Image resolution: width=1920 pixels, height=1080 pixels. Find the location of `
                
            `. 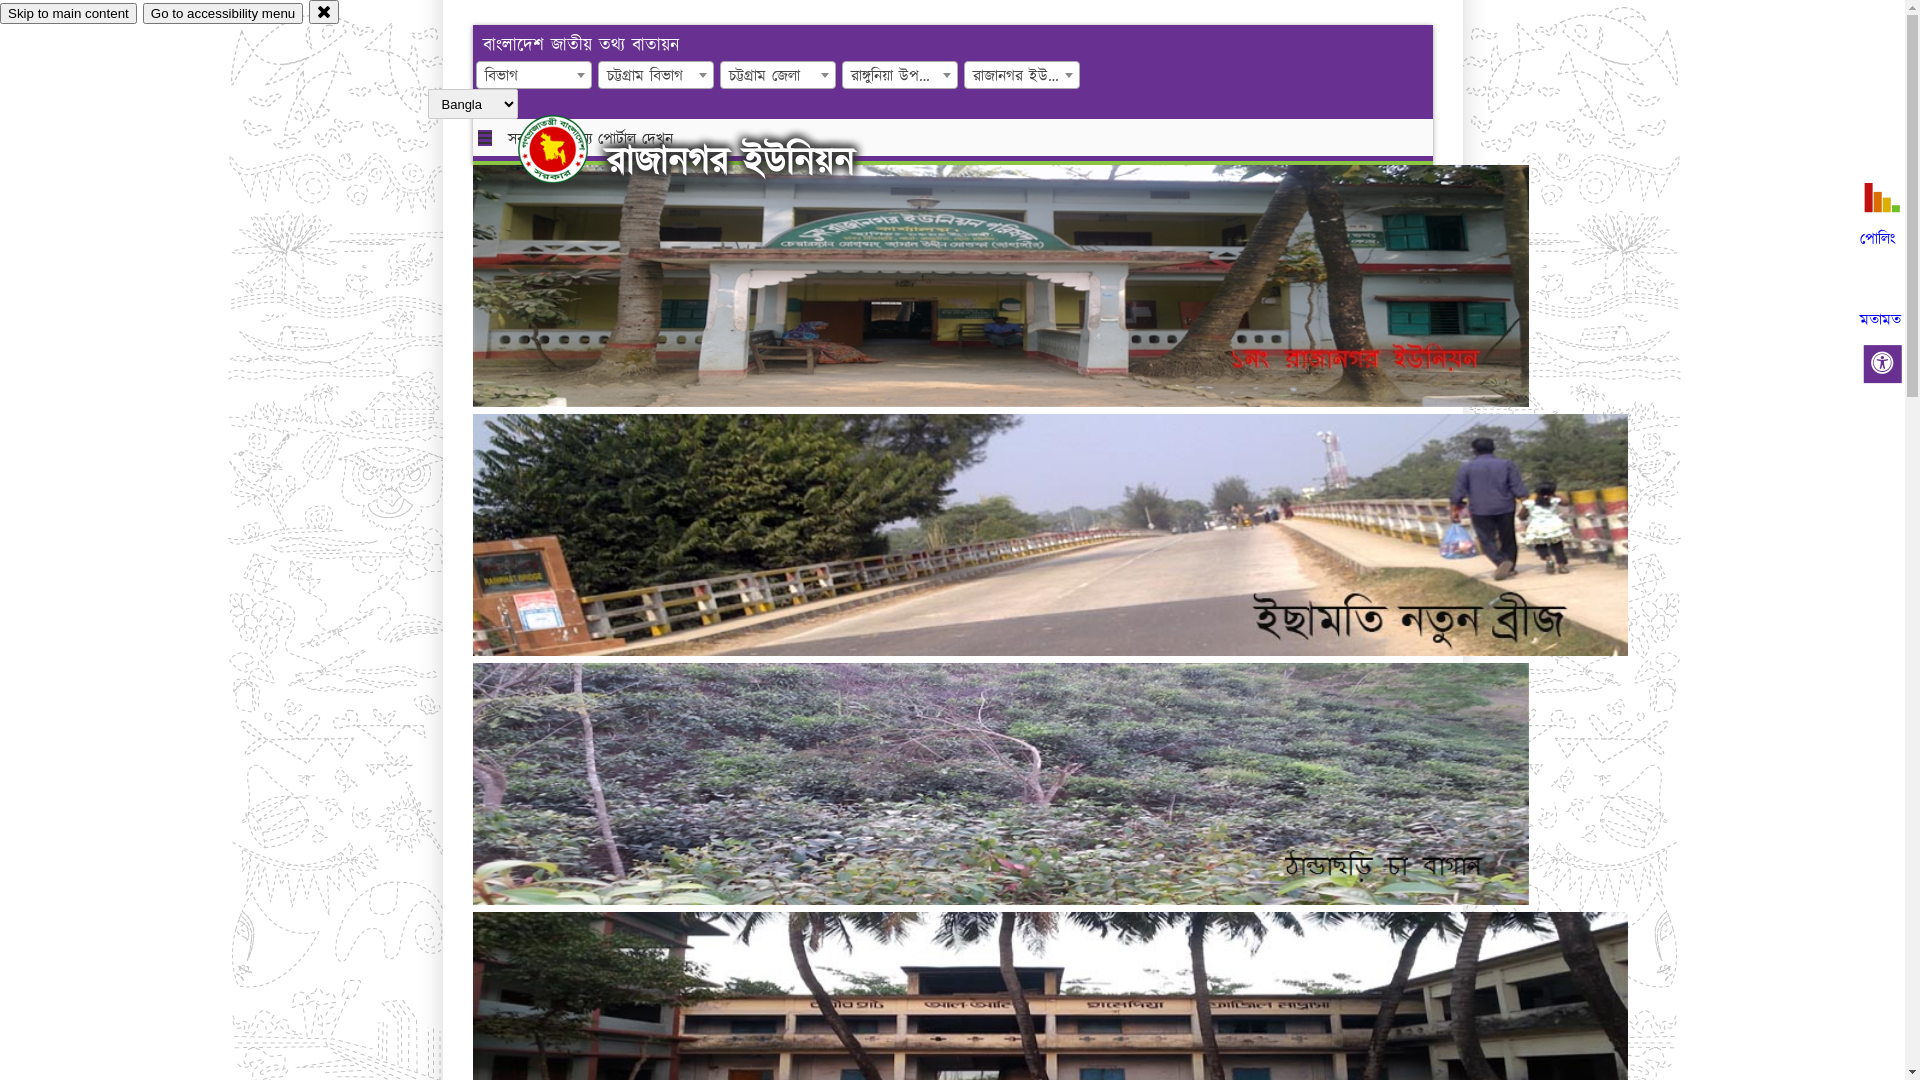


                
             is located at coordinates (570, 149).